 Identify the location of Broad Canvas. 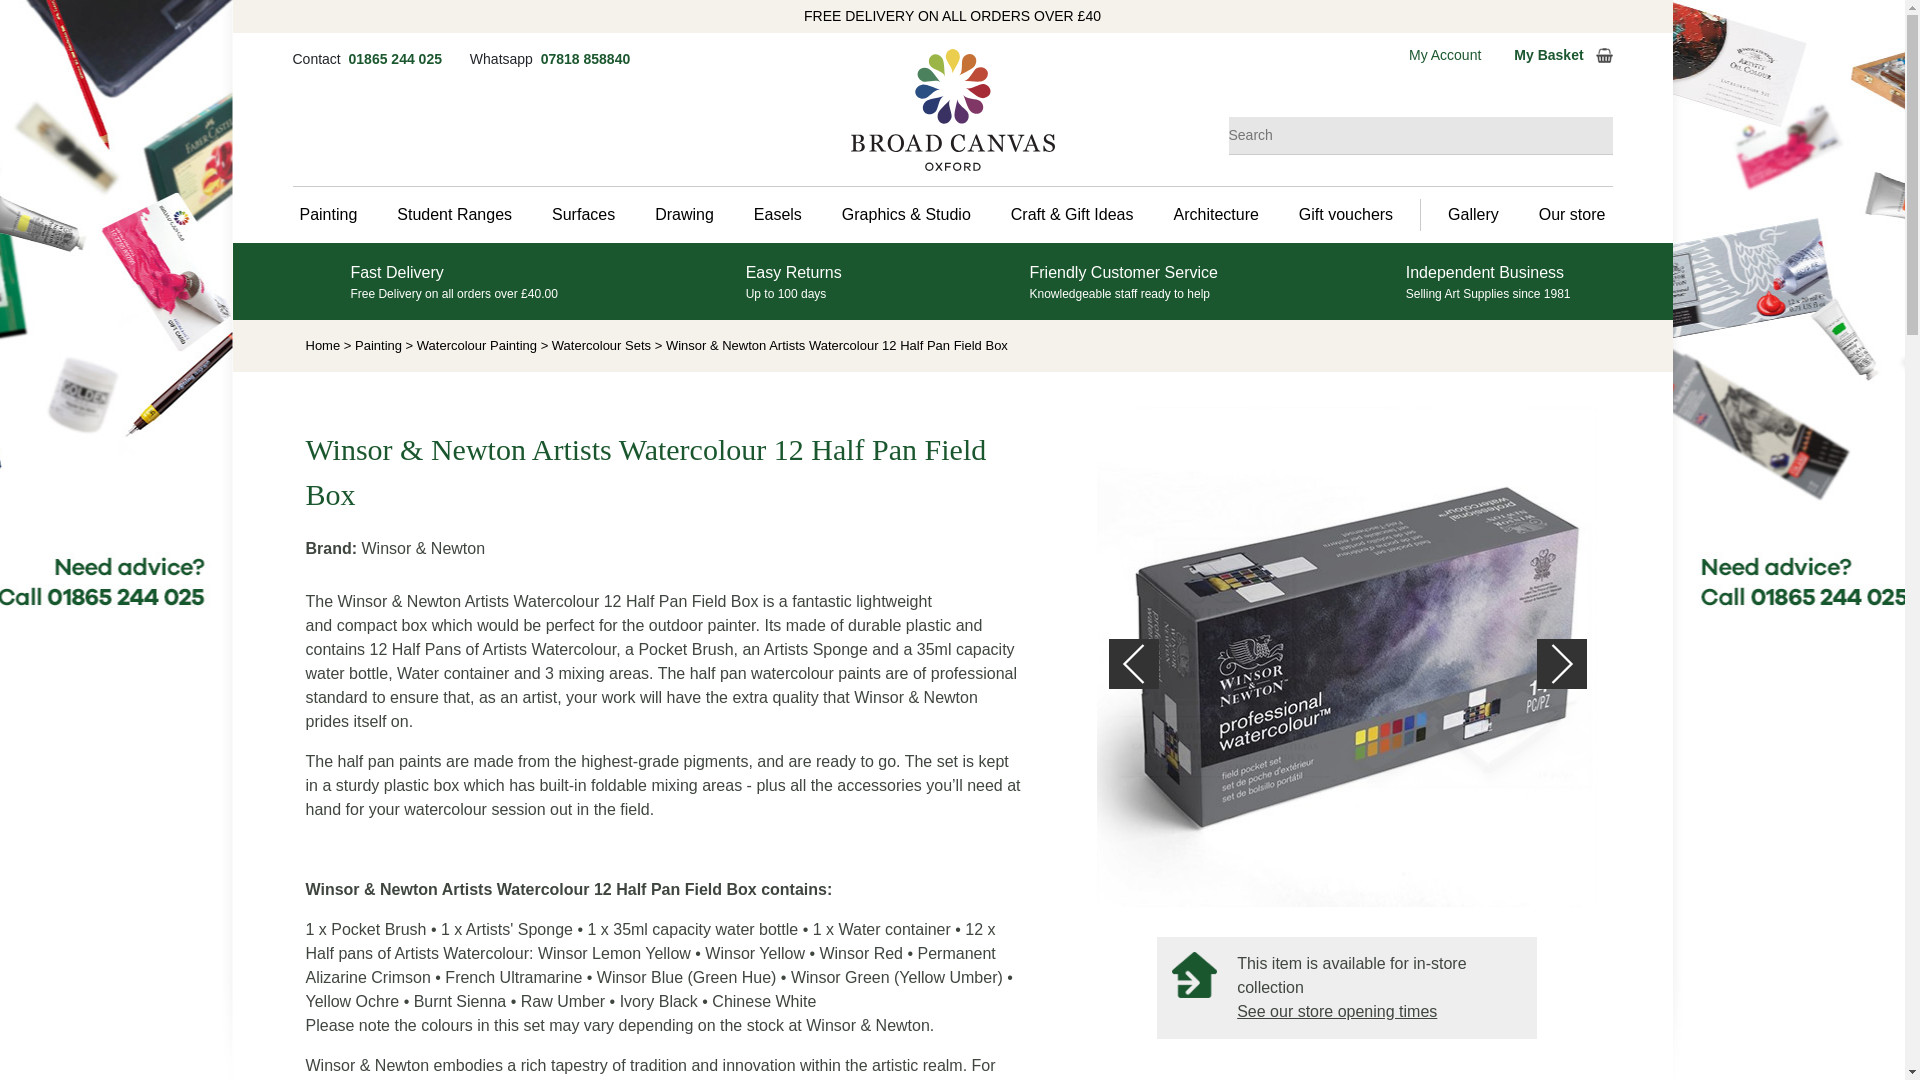
(952, 109).